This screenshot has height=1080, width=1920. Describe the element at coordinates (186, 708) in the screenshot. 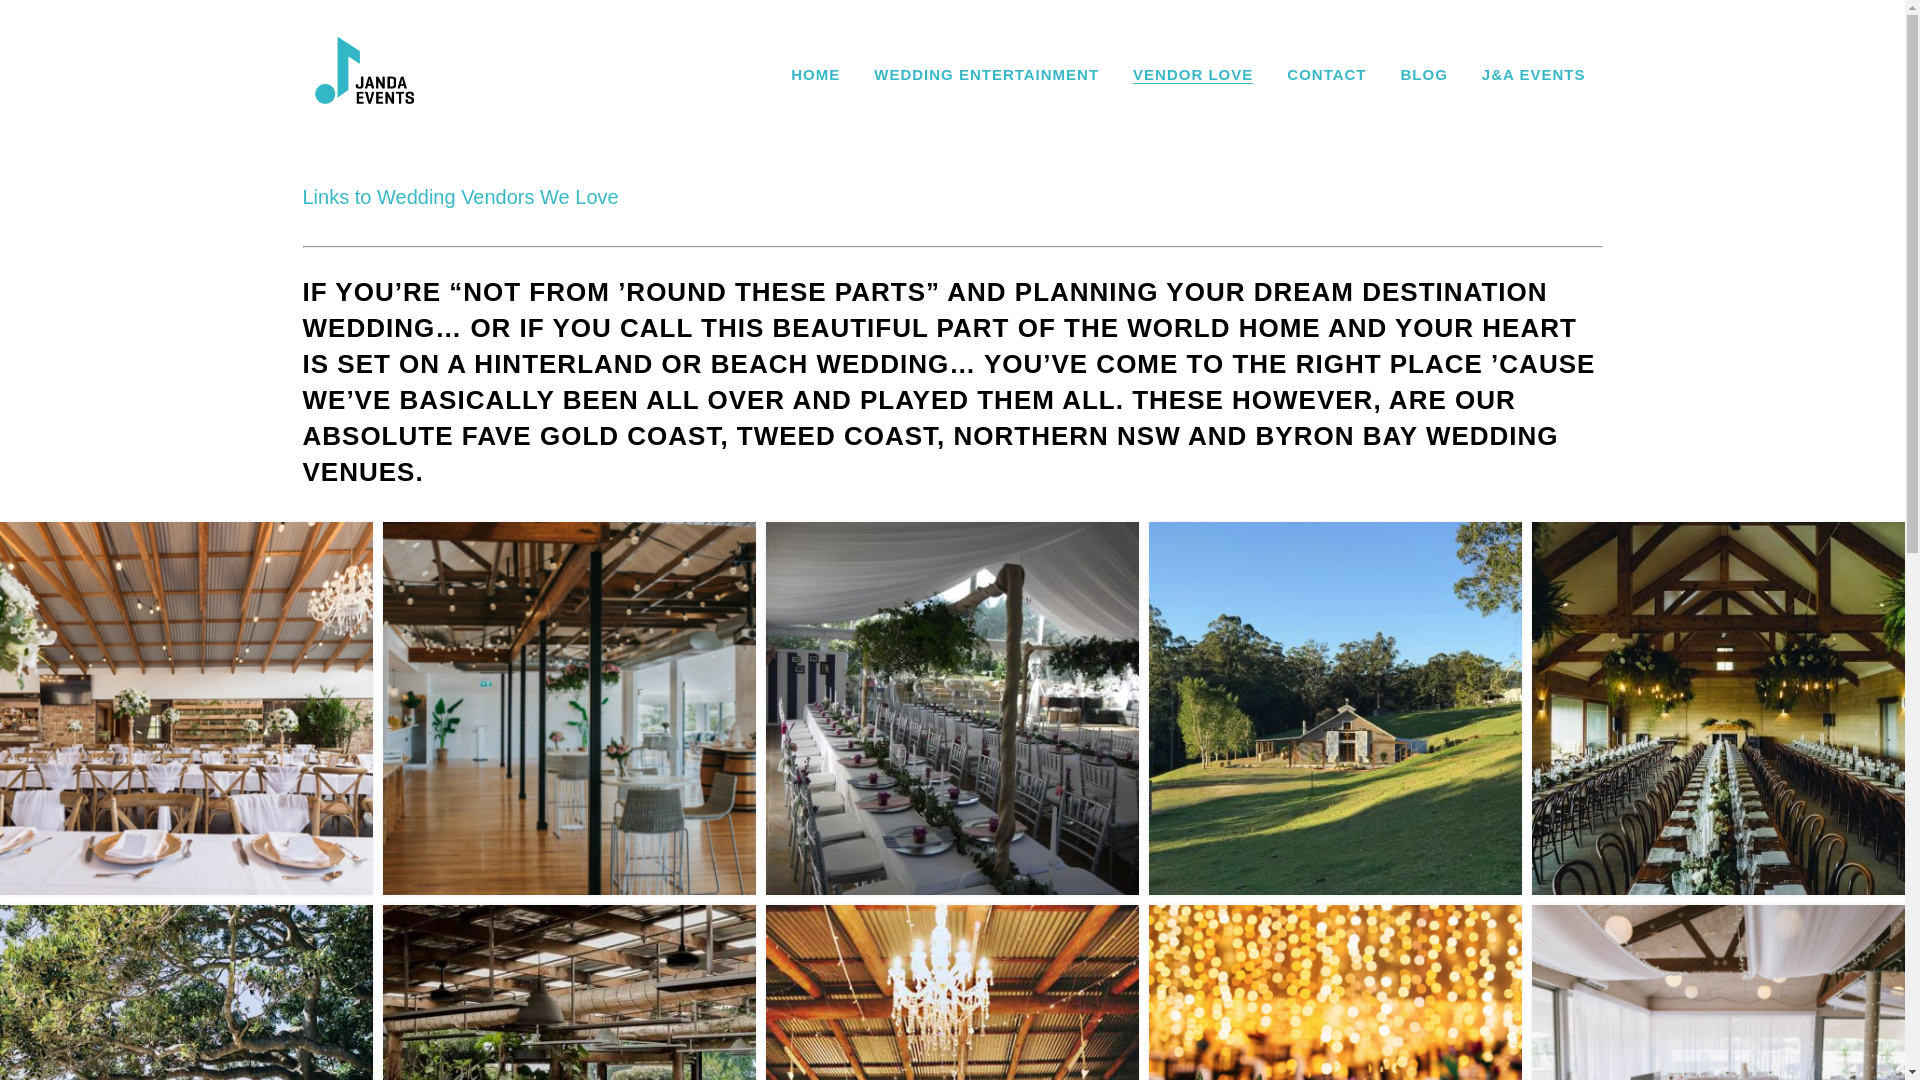

I see `Austinvilla Estate` at that location.